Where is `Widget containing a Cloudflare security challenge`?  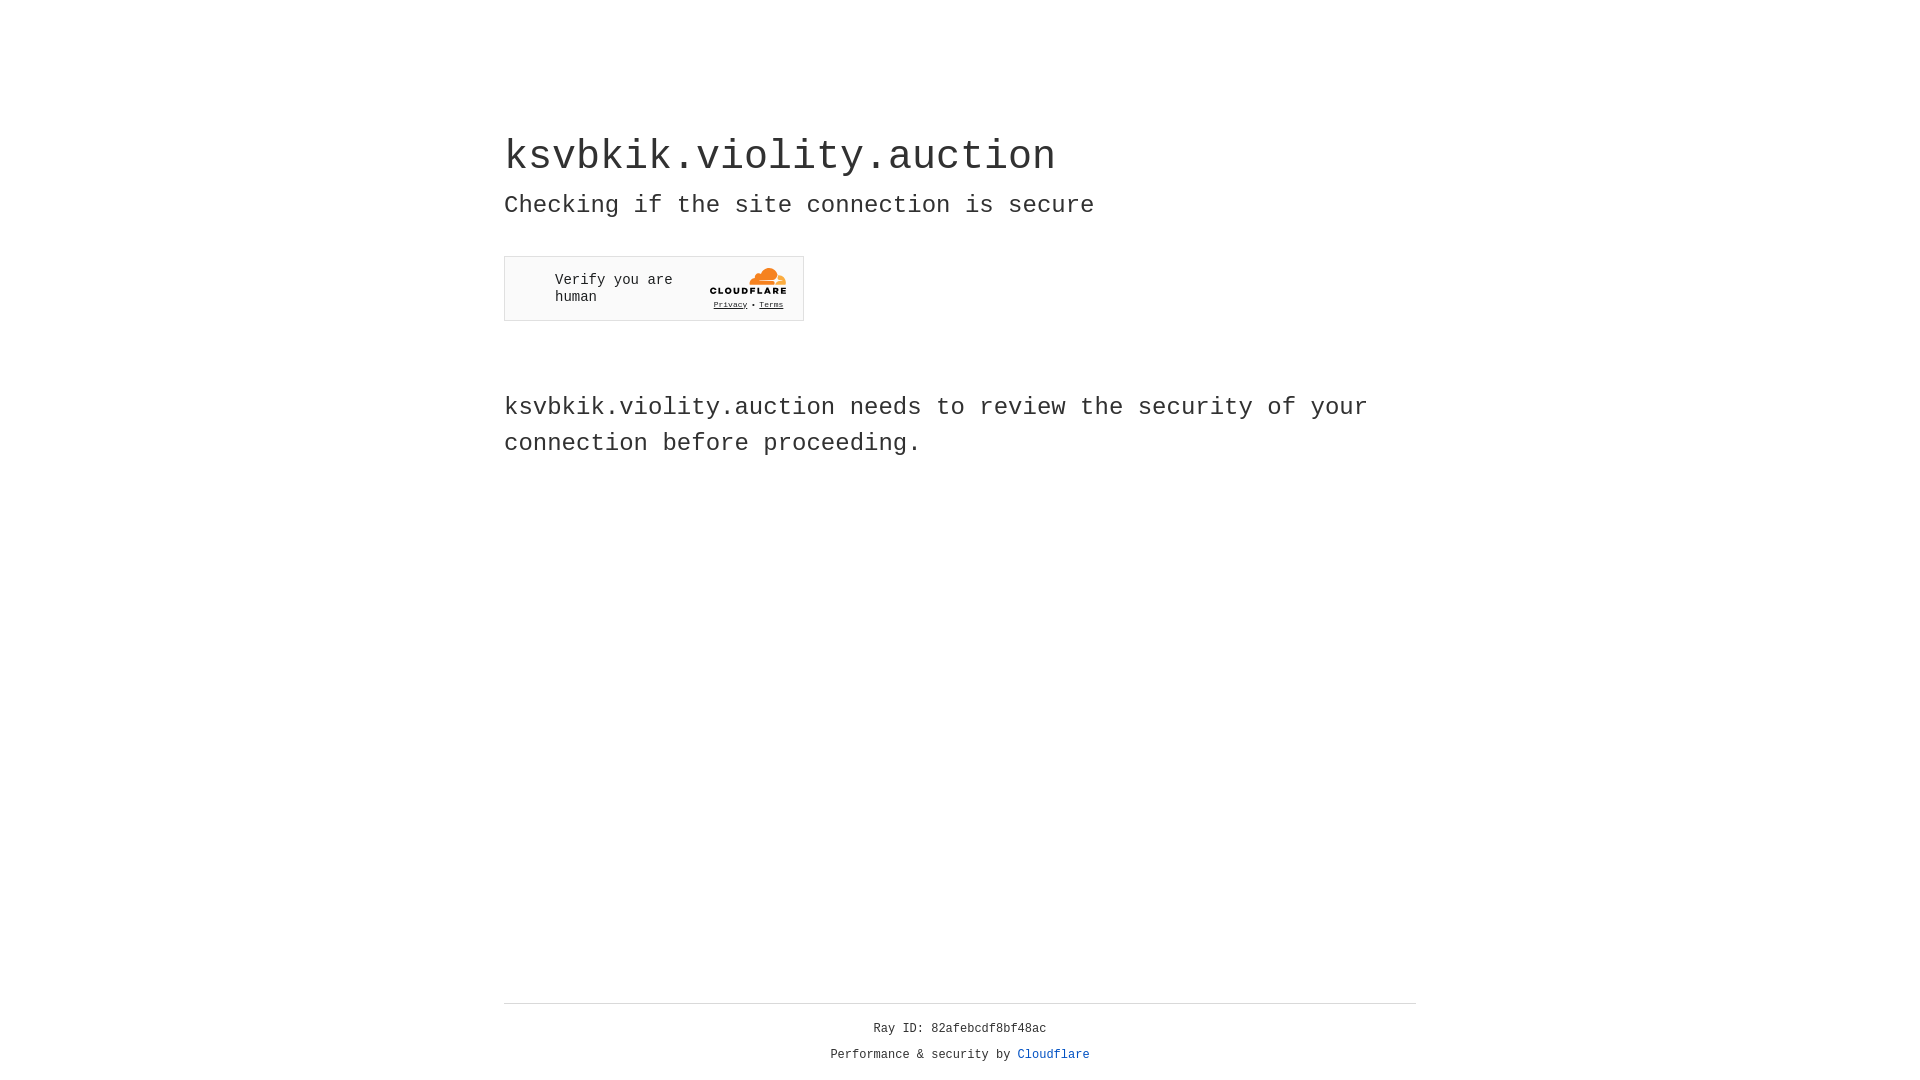
Widget containing a Cloudflare security challenge is located at coordinates (654, 288).